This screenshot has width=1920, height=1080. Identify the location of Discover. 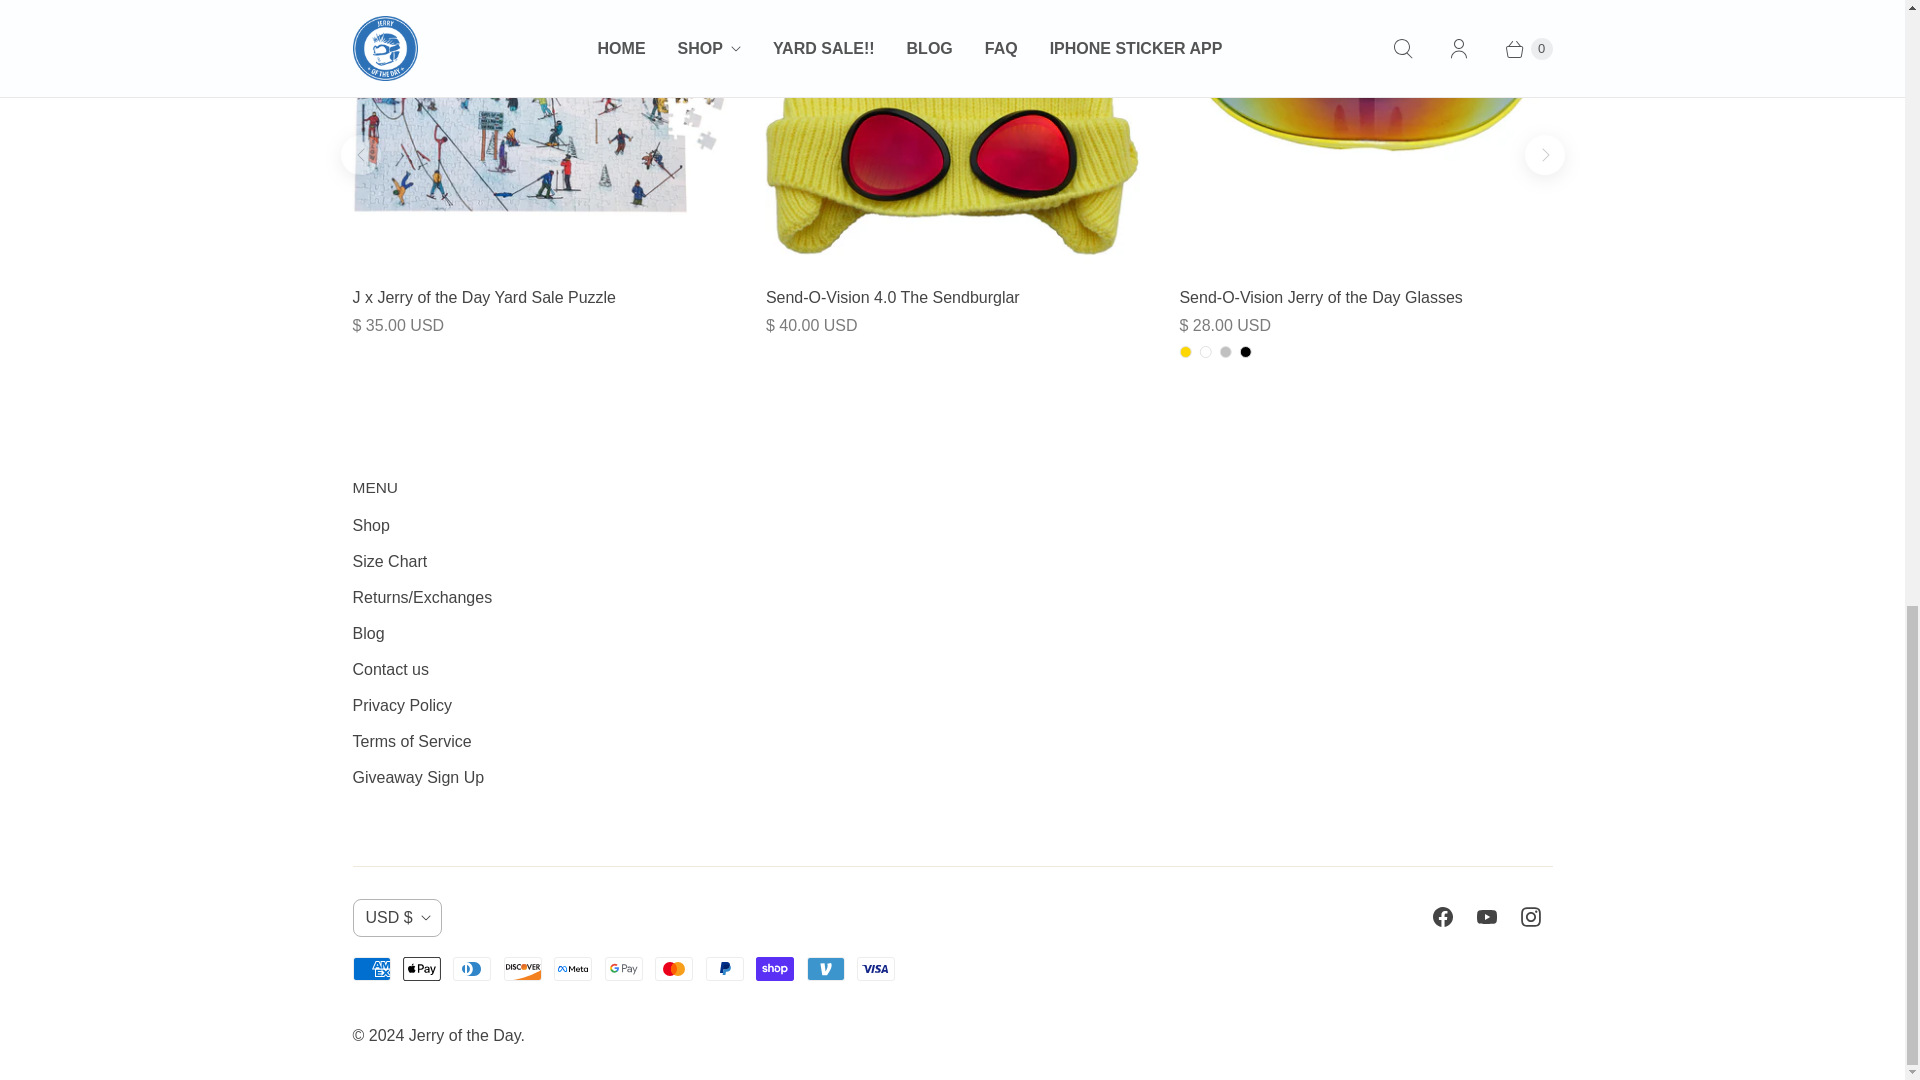
(522, 968).